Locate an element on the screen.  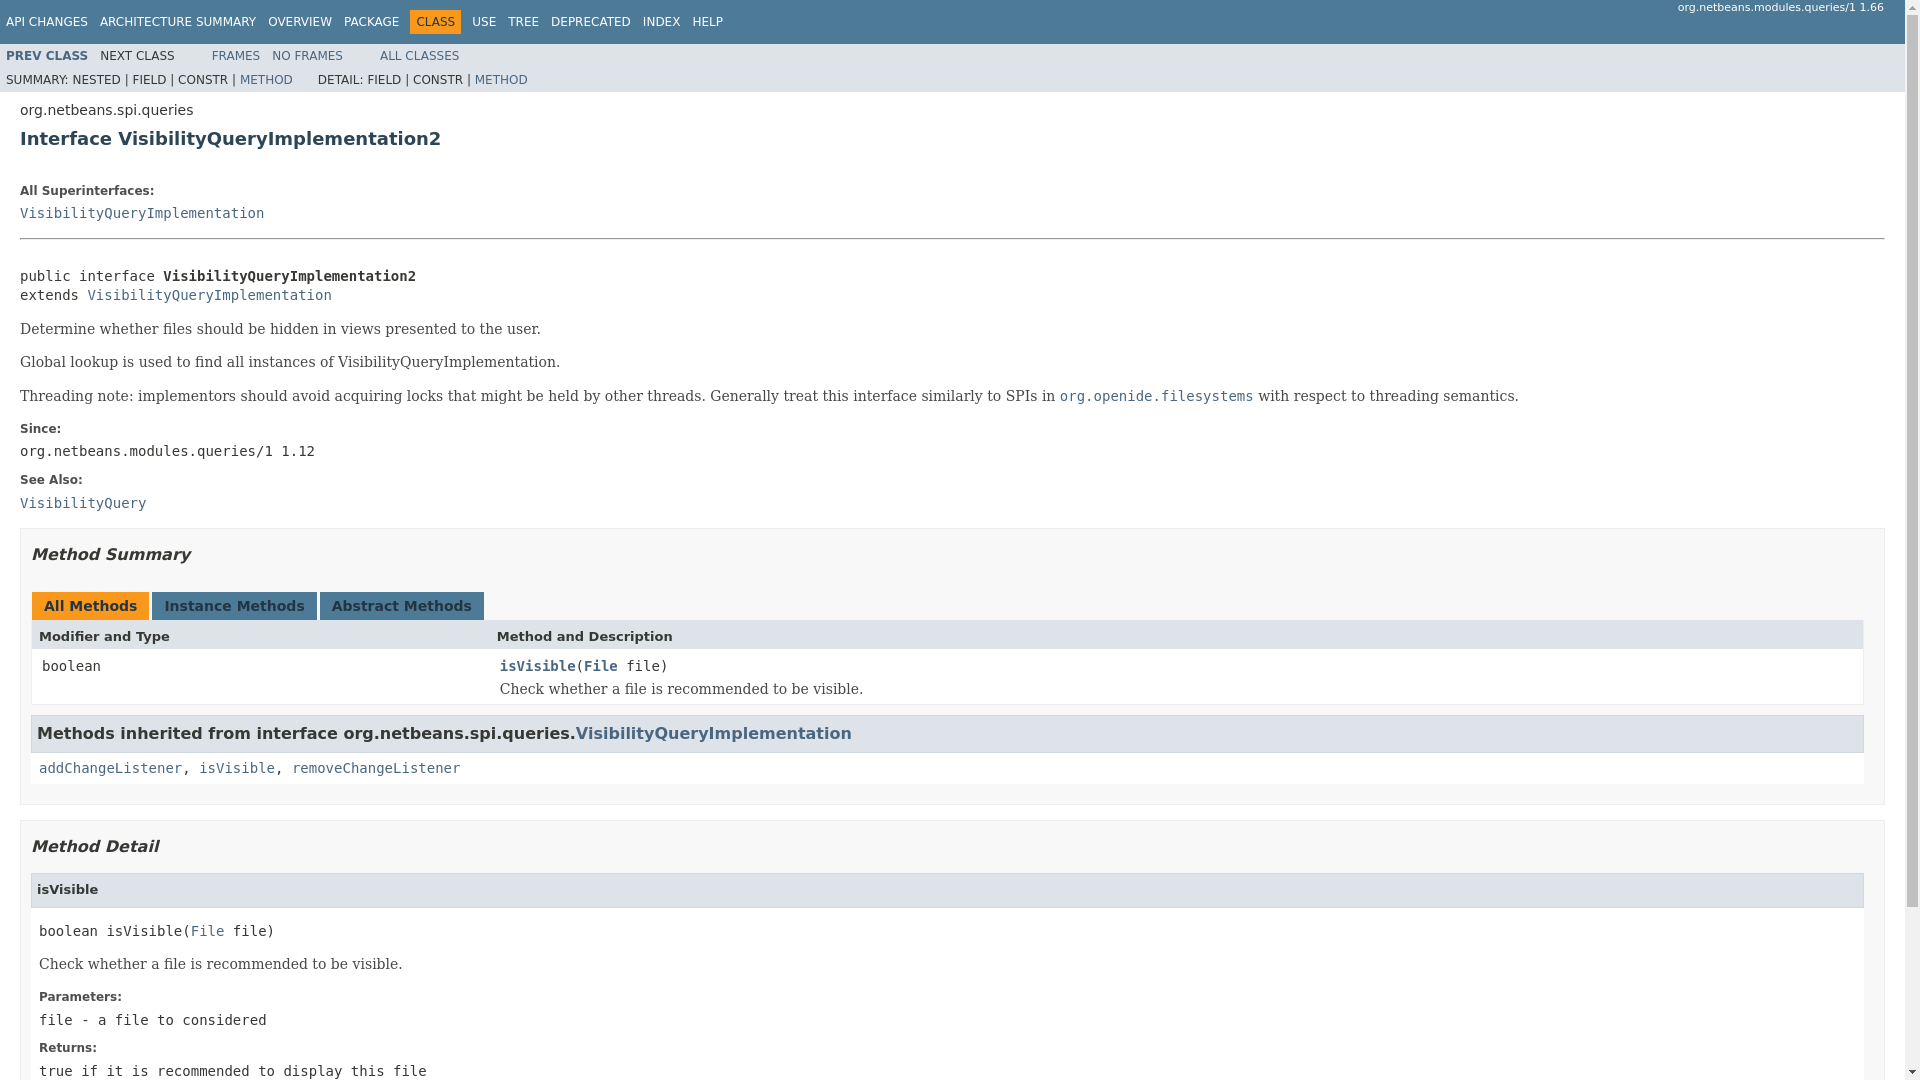
interface in org.netbeans.spi.queries is located at coordinates (46, 55).